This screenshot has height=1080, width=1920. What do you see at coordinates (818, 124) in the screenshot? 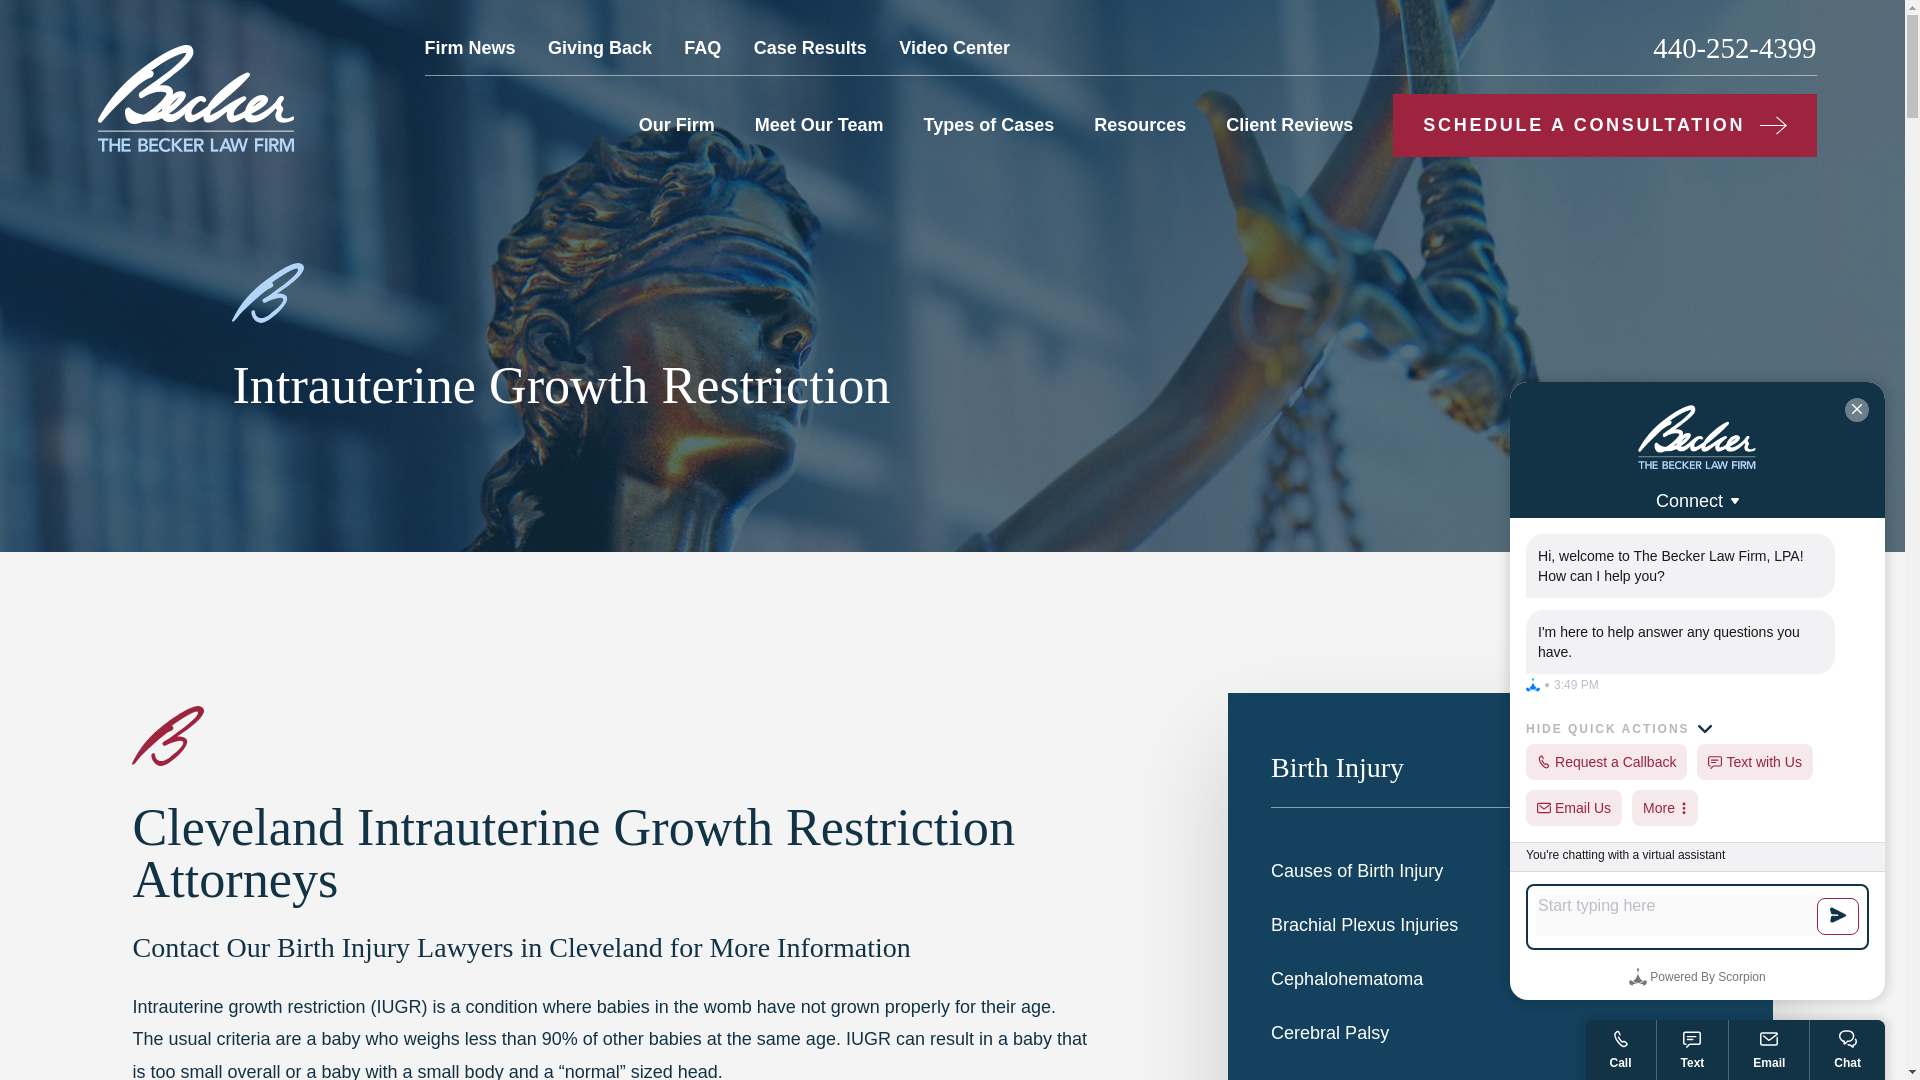
I see `Meet Our Team` at bounding box center [818, 124].